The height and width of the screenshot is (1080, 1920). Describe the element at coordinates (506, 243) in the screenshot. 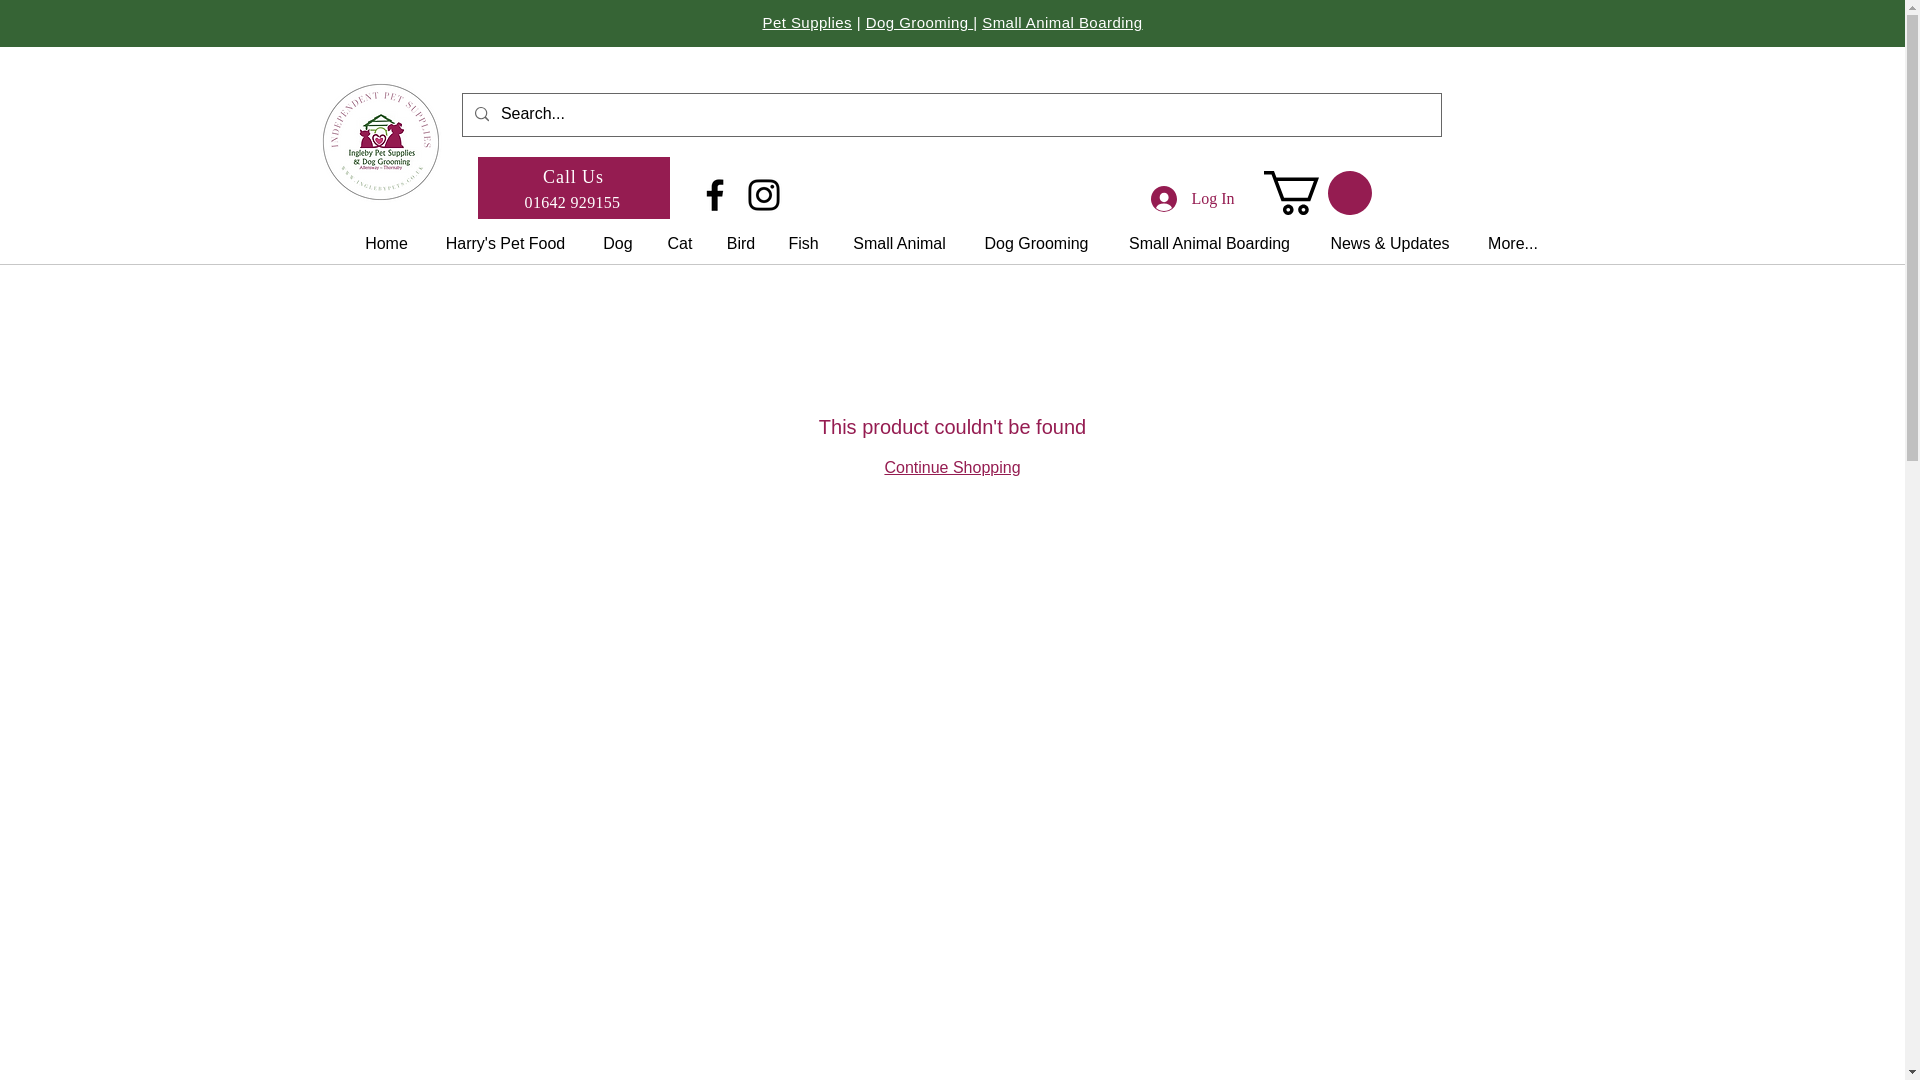

I see `Harry's Pet Food` at that location.